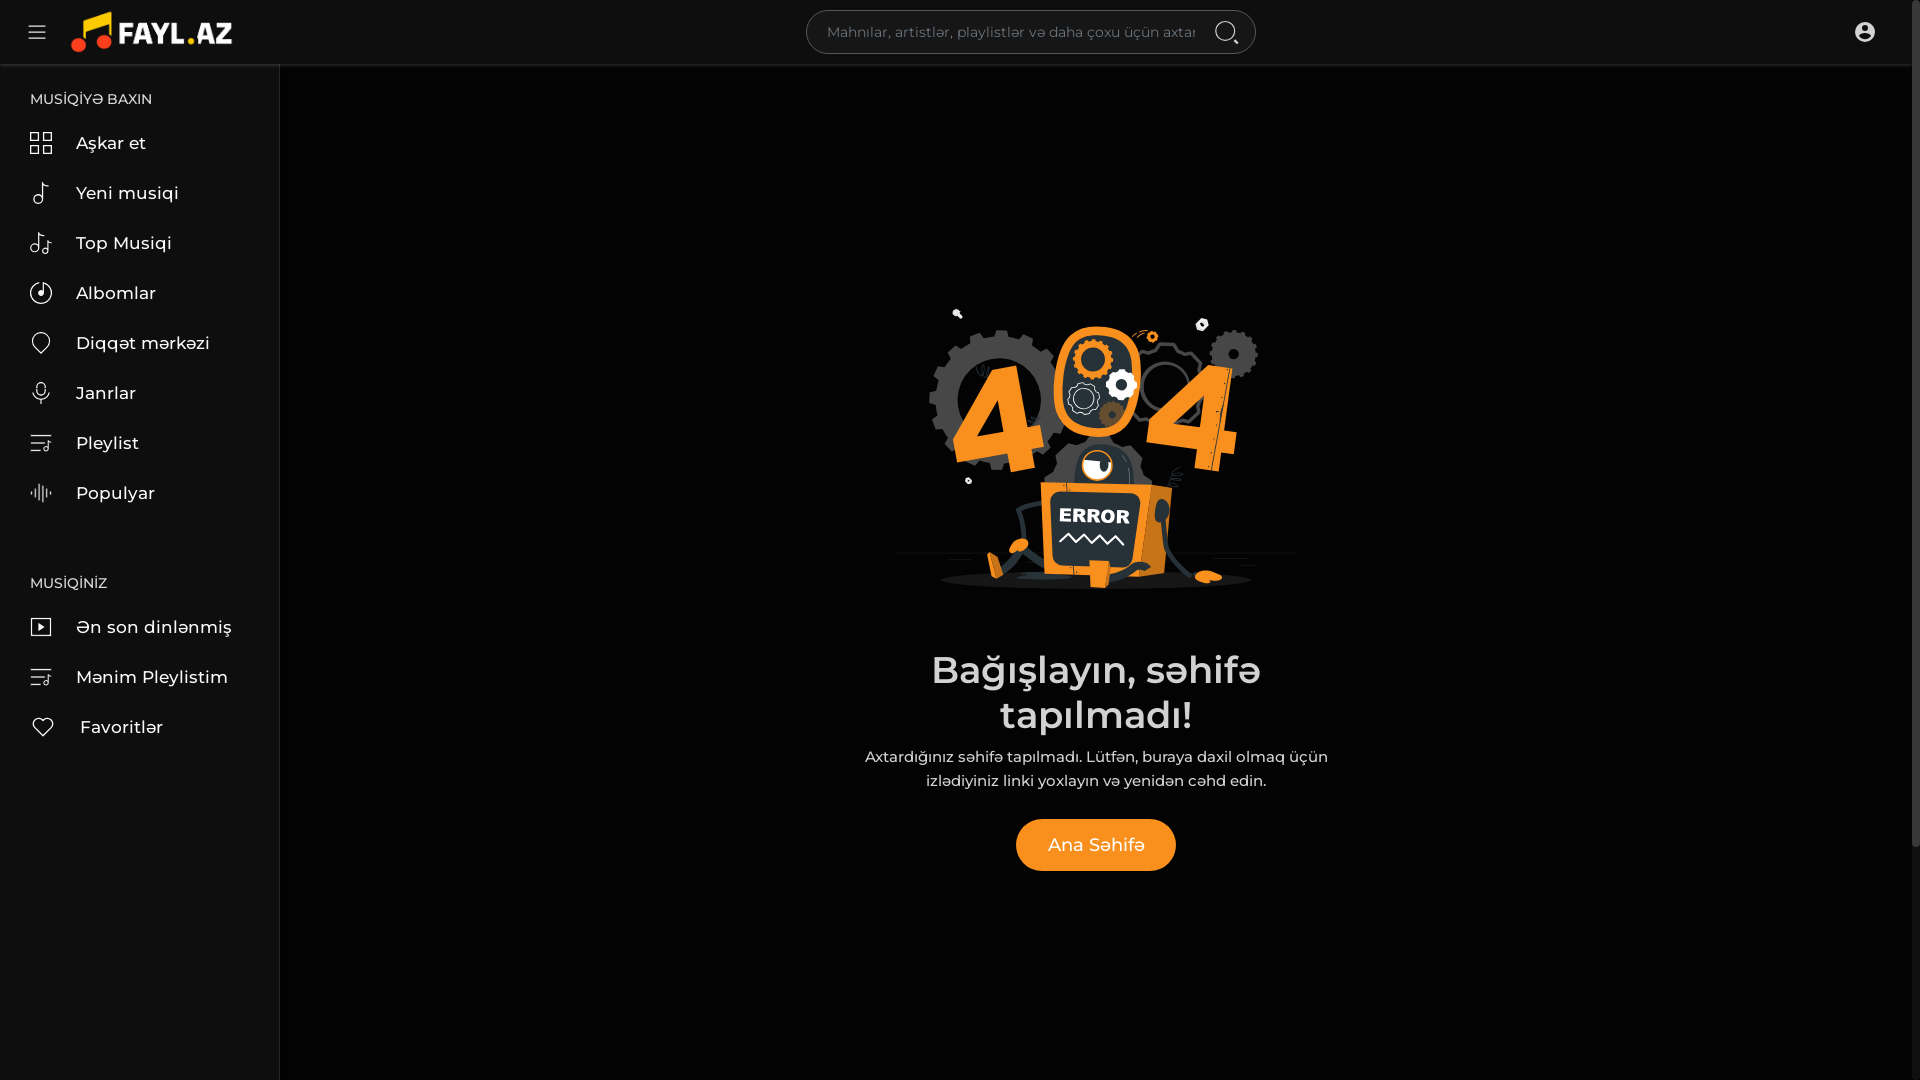 The image size is (1920, 1080). Describe the element at coordinates (140, 443) in the screenshot. I see `Pleylist` at that location.